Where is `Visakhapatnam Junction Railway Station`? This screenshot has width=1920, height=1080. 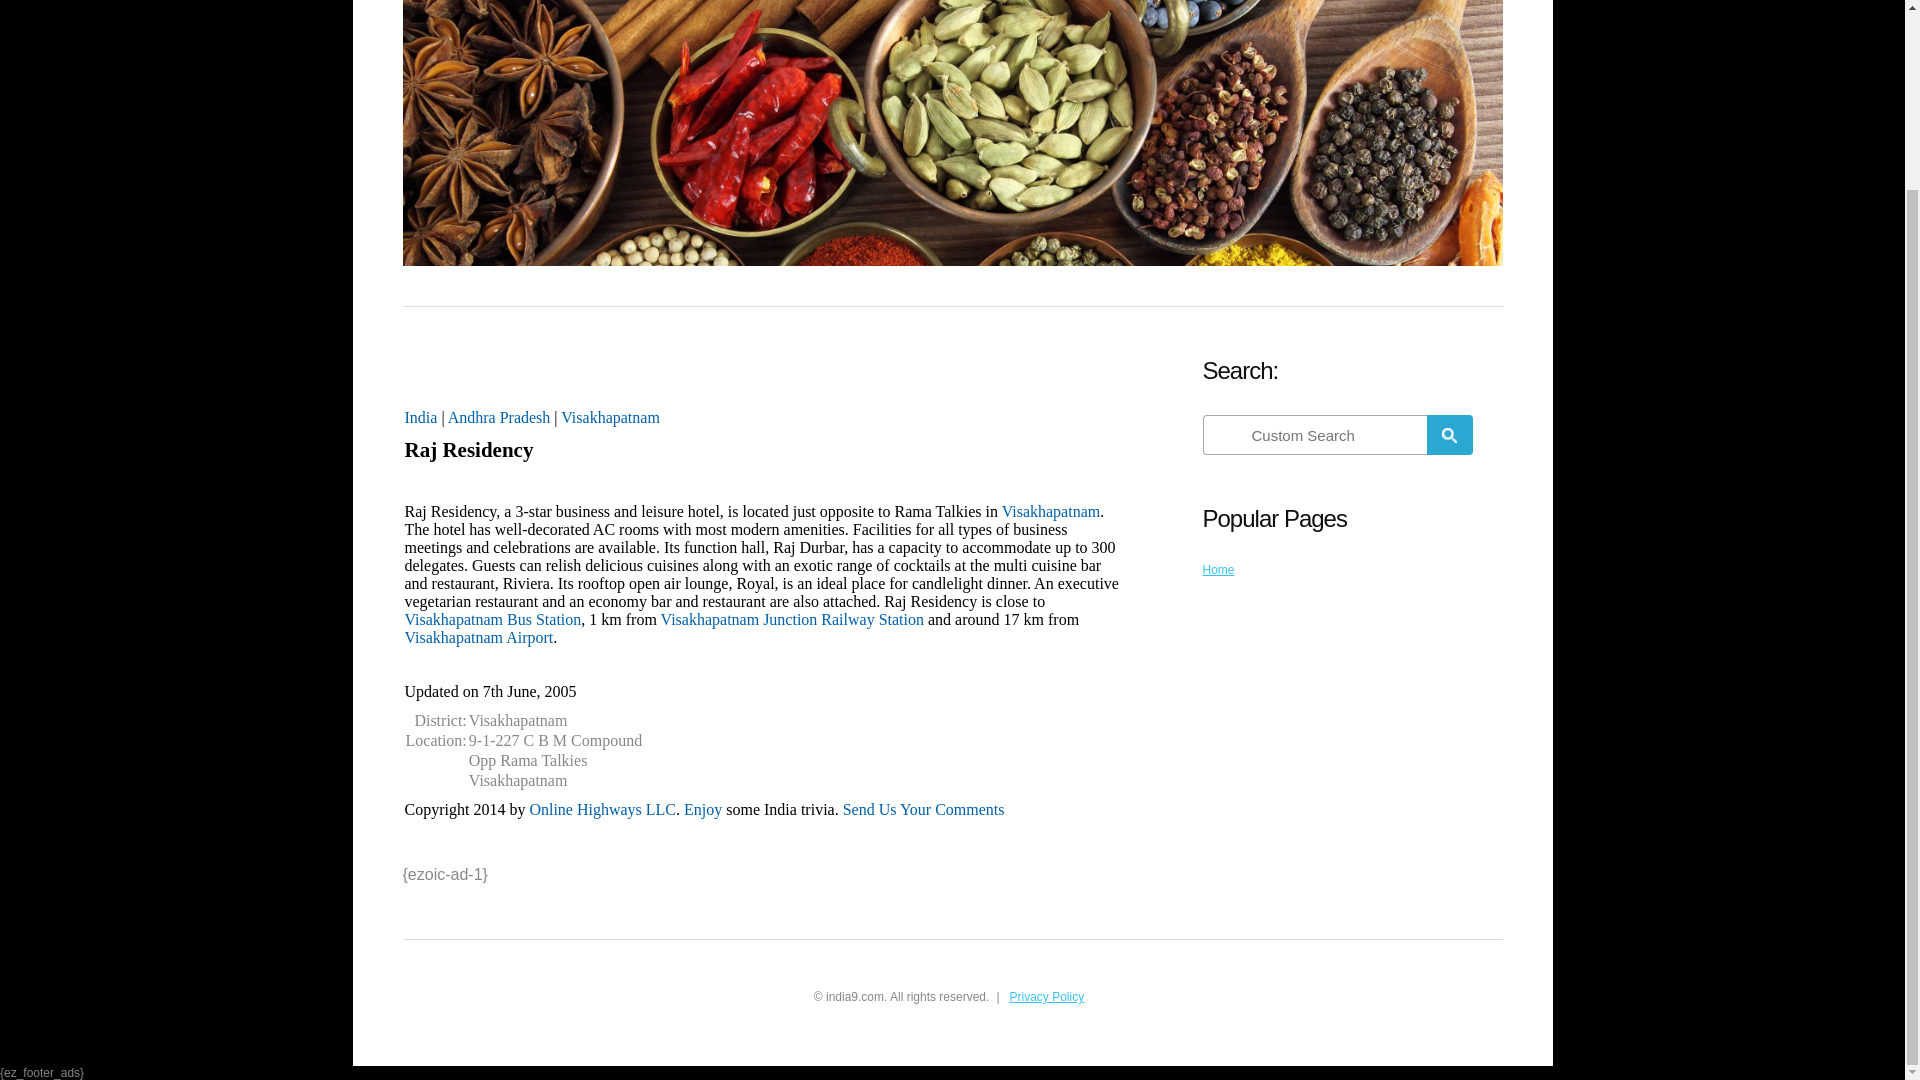
Visakhapatnam Junction Railway Station is located at coordinates (792, 619).